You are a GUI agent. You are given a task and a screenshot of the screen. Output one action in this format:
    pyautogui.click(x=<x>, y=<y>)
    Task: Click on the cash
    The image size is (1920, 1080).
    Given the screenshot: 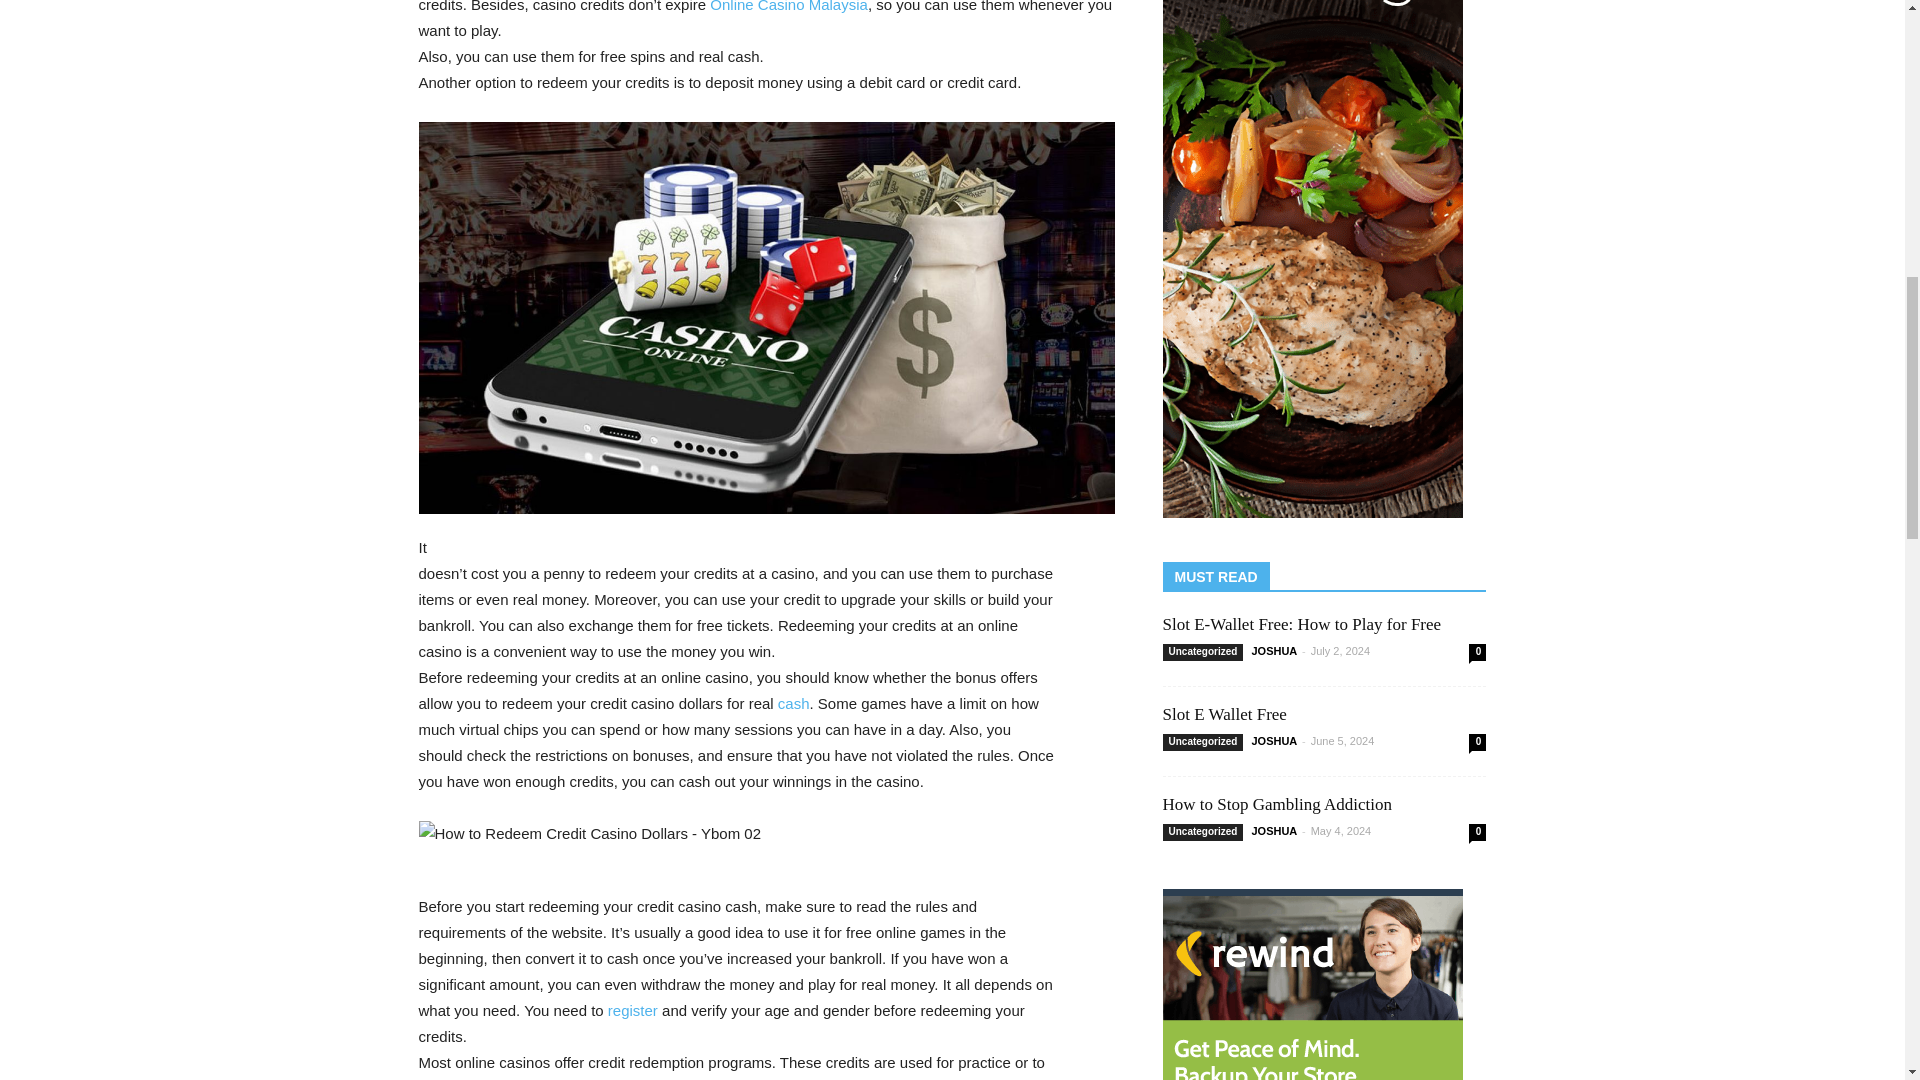 What is the action you would take?
    pyautogui.click(x=794, y=702)
    